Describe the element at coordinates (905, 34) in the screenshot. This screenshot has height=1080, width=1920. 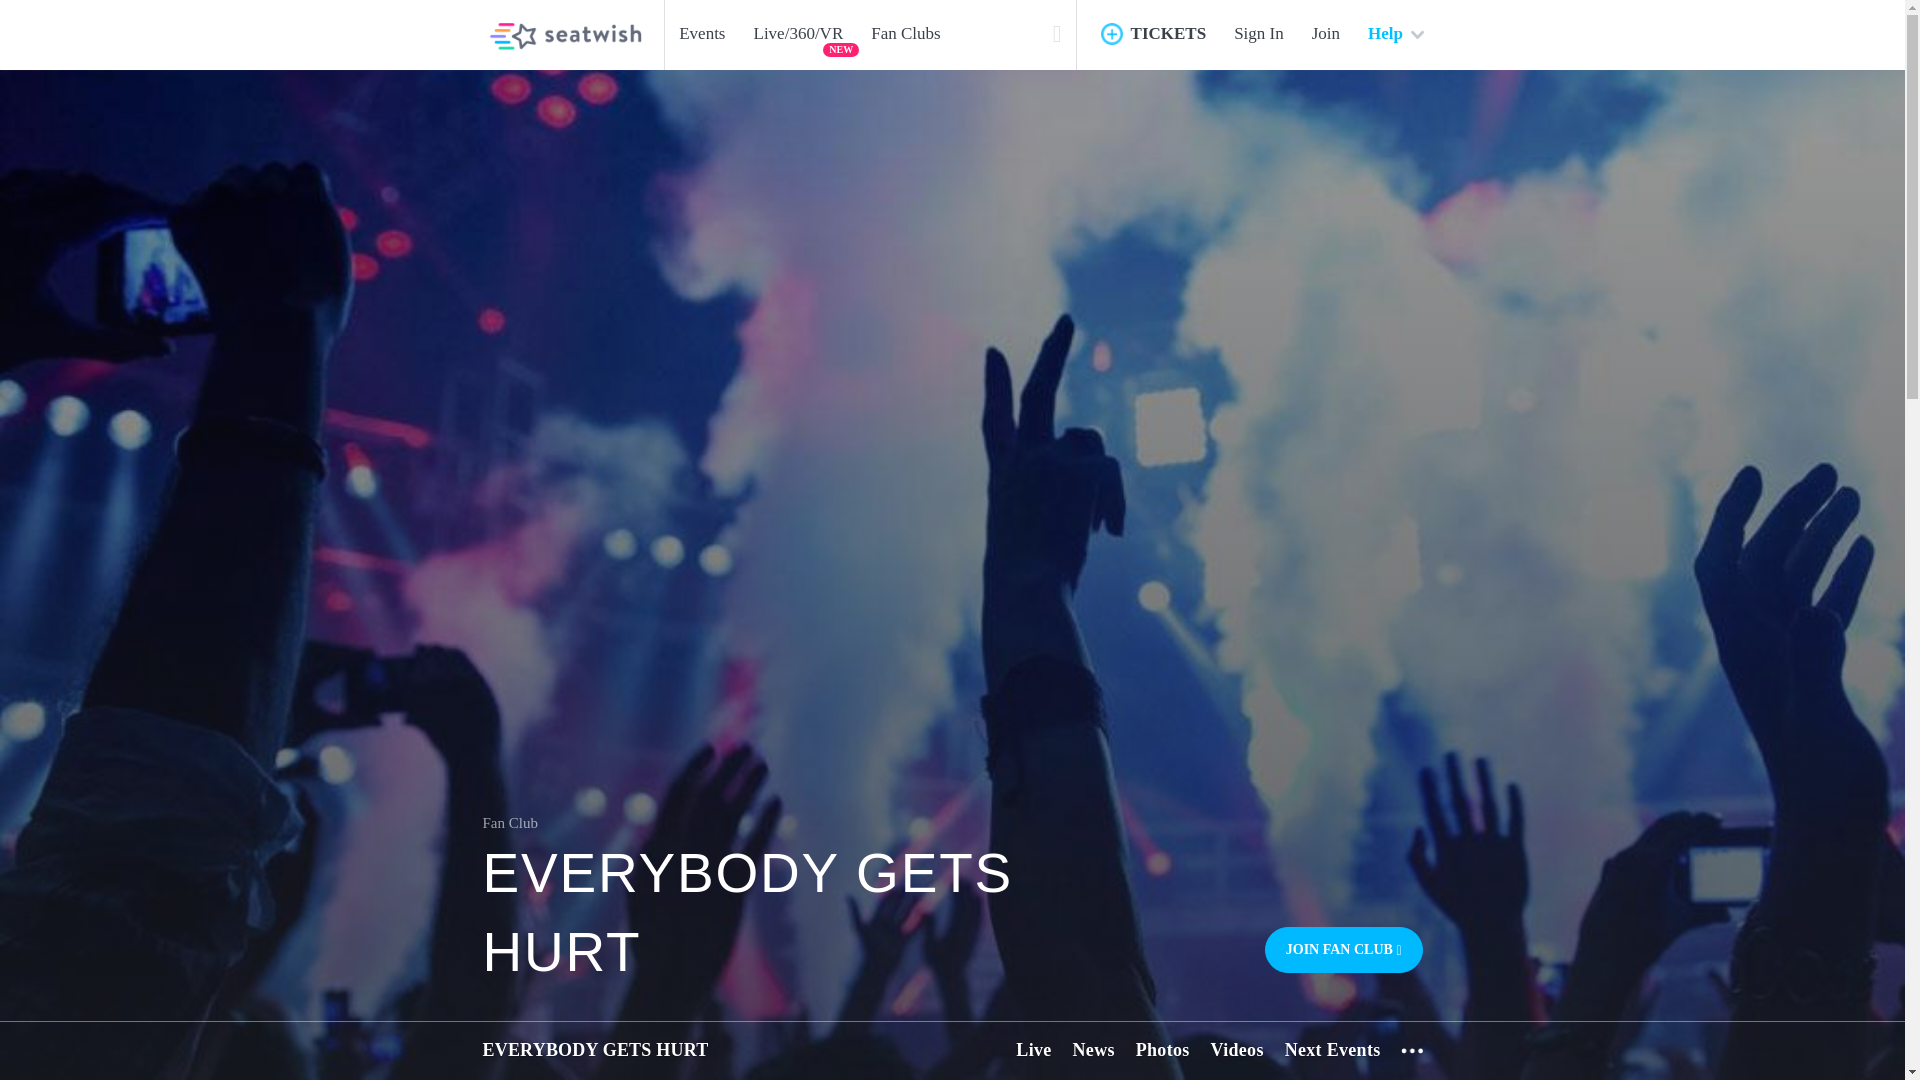
I see `Fan Clubs` at that location.